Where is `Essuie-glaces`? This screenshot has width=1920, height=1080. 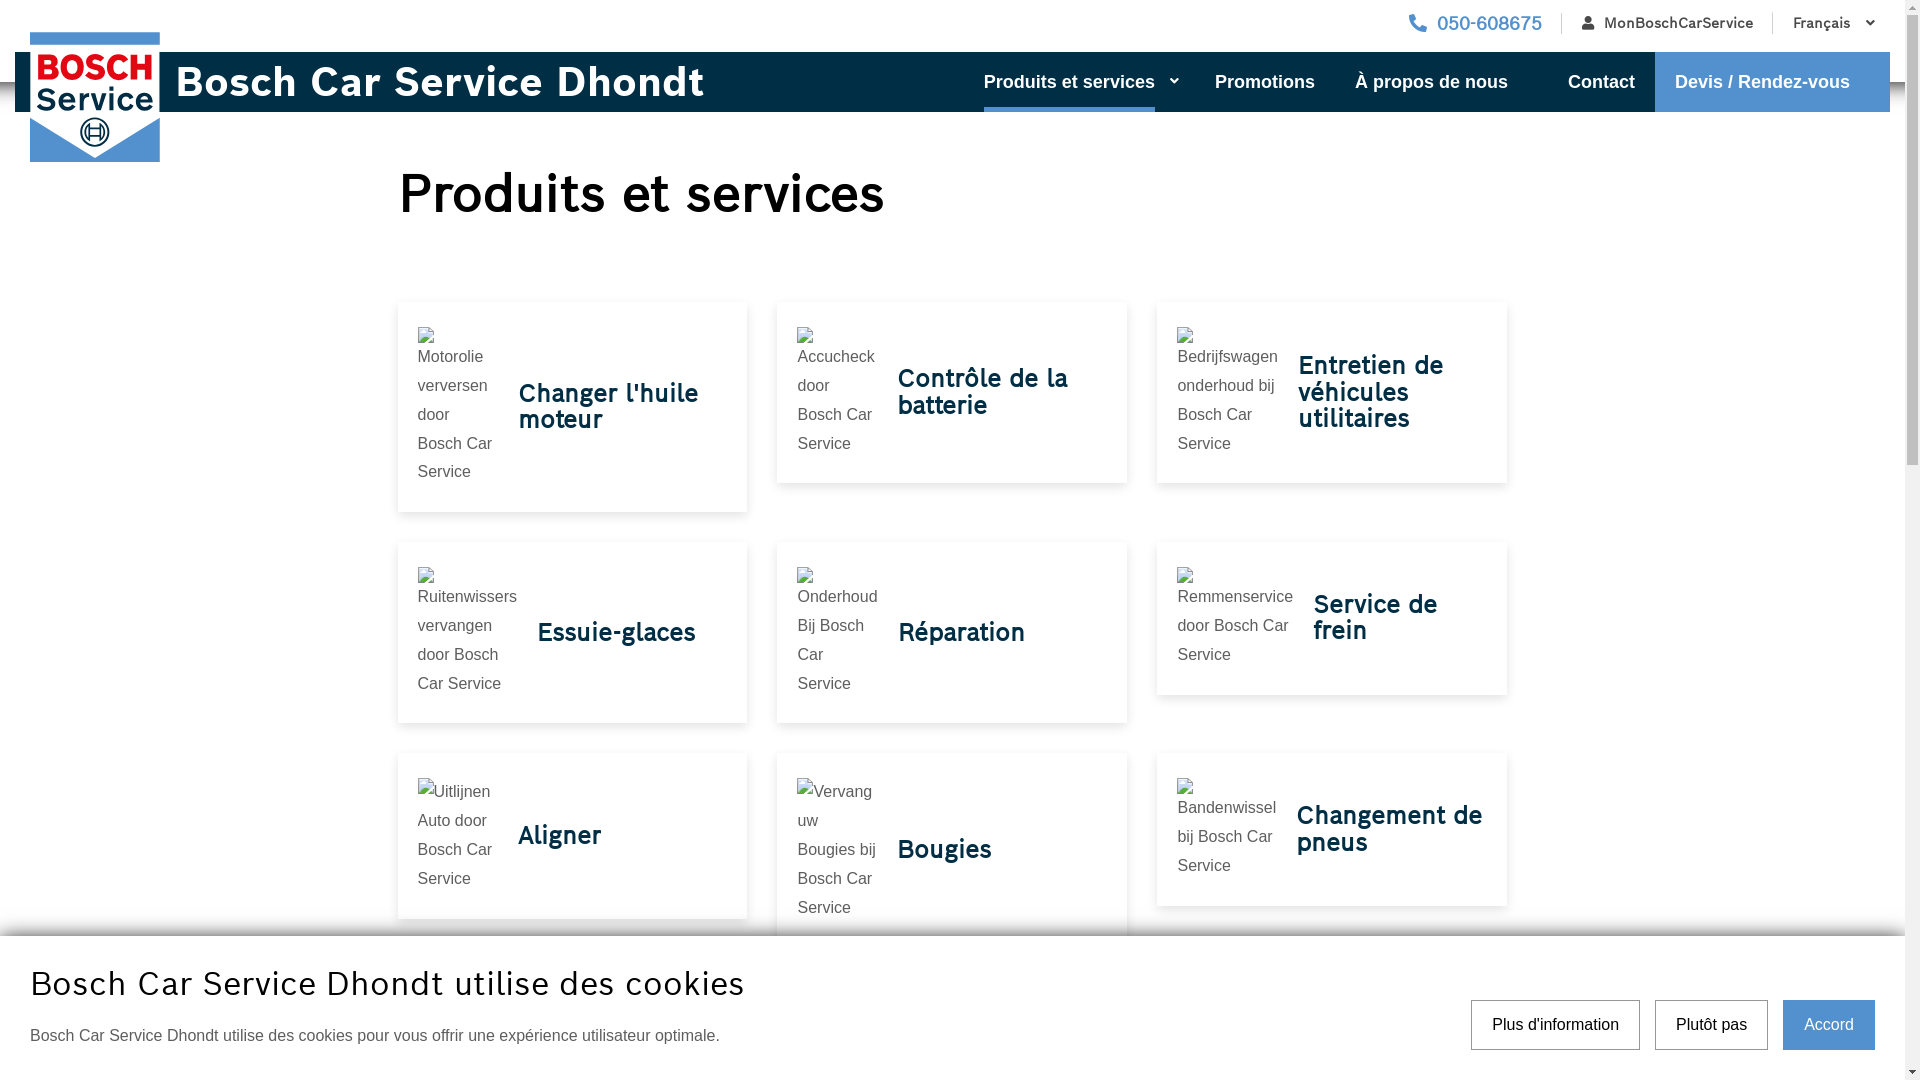 Essuie-glaces is located at coordinates (616, 632).